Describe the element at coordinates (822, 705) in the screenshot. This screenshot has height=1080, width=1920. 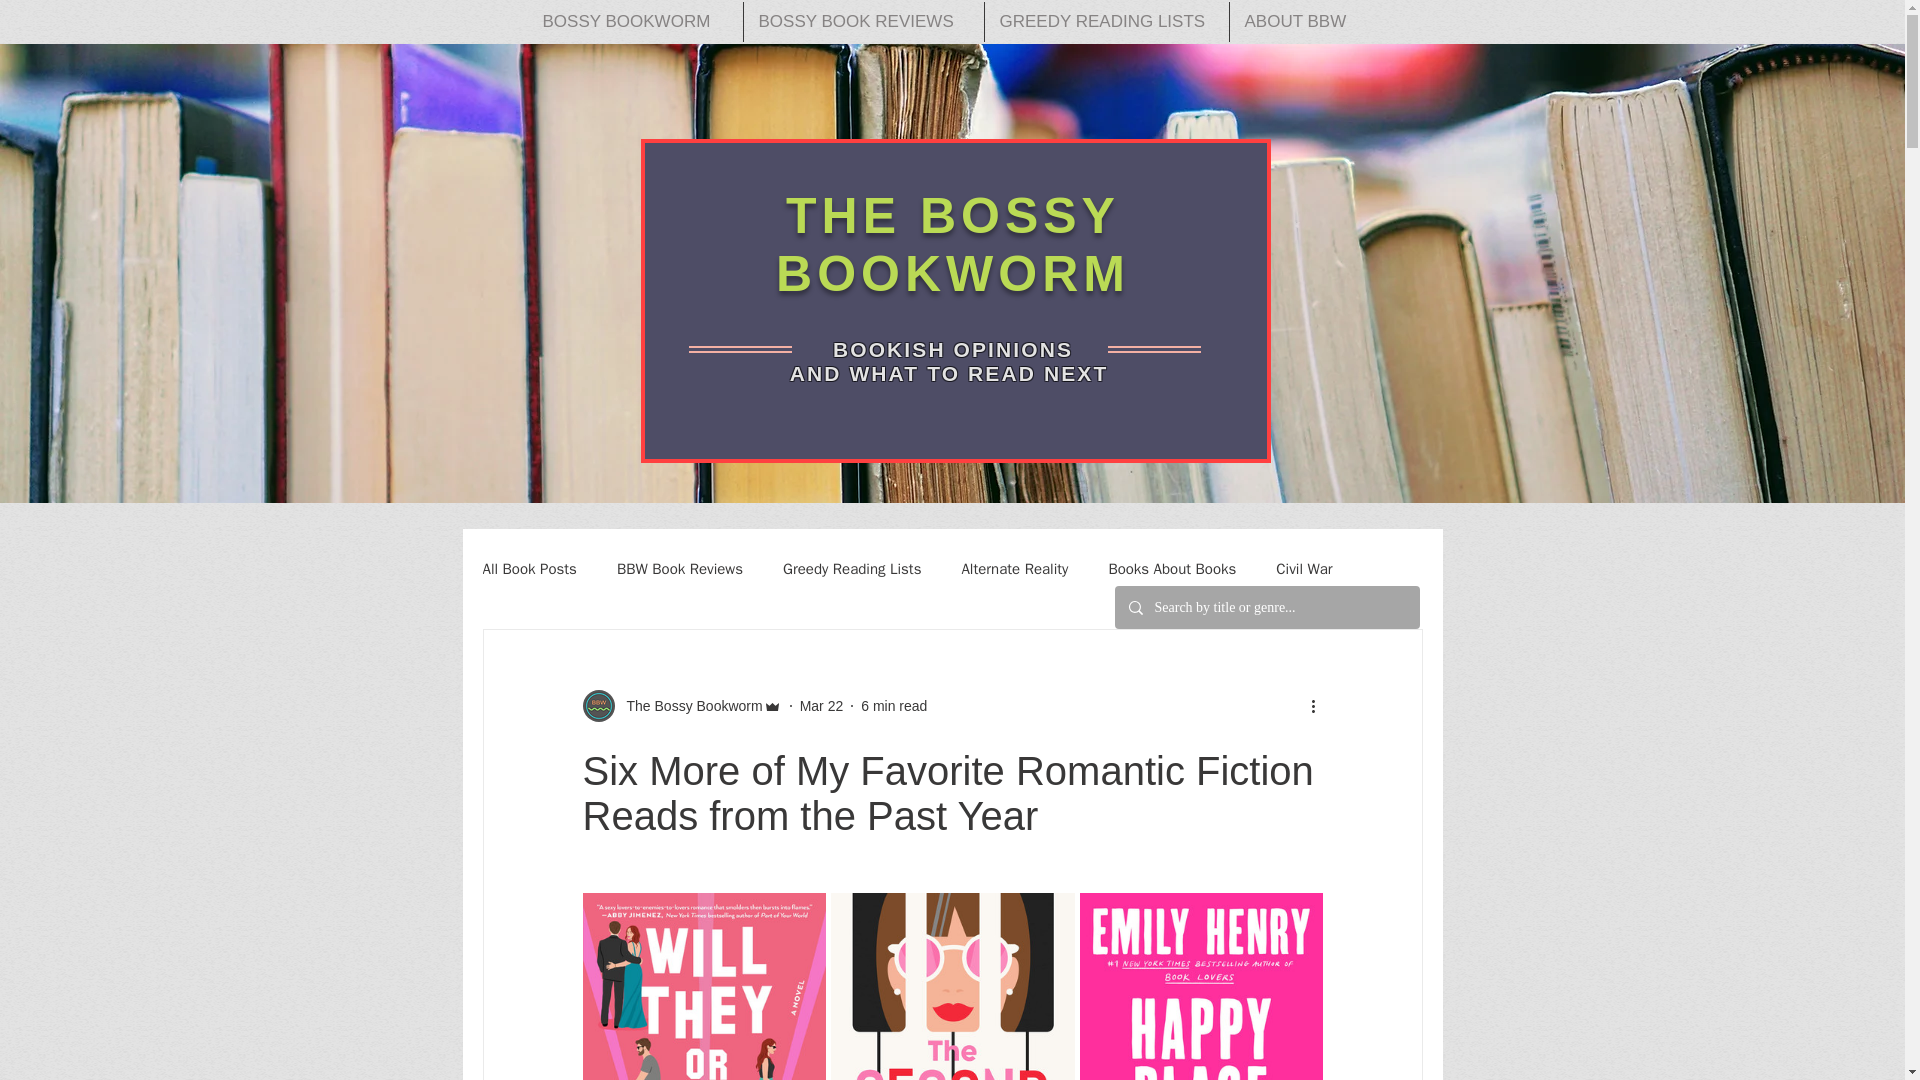
I see `Mar 22` at that location.